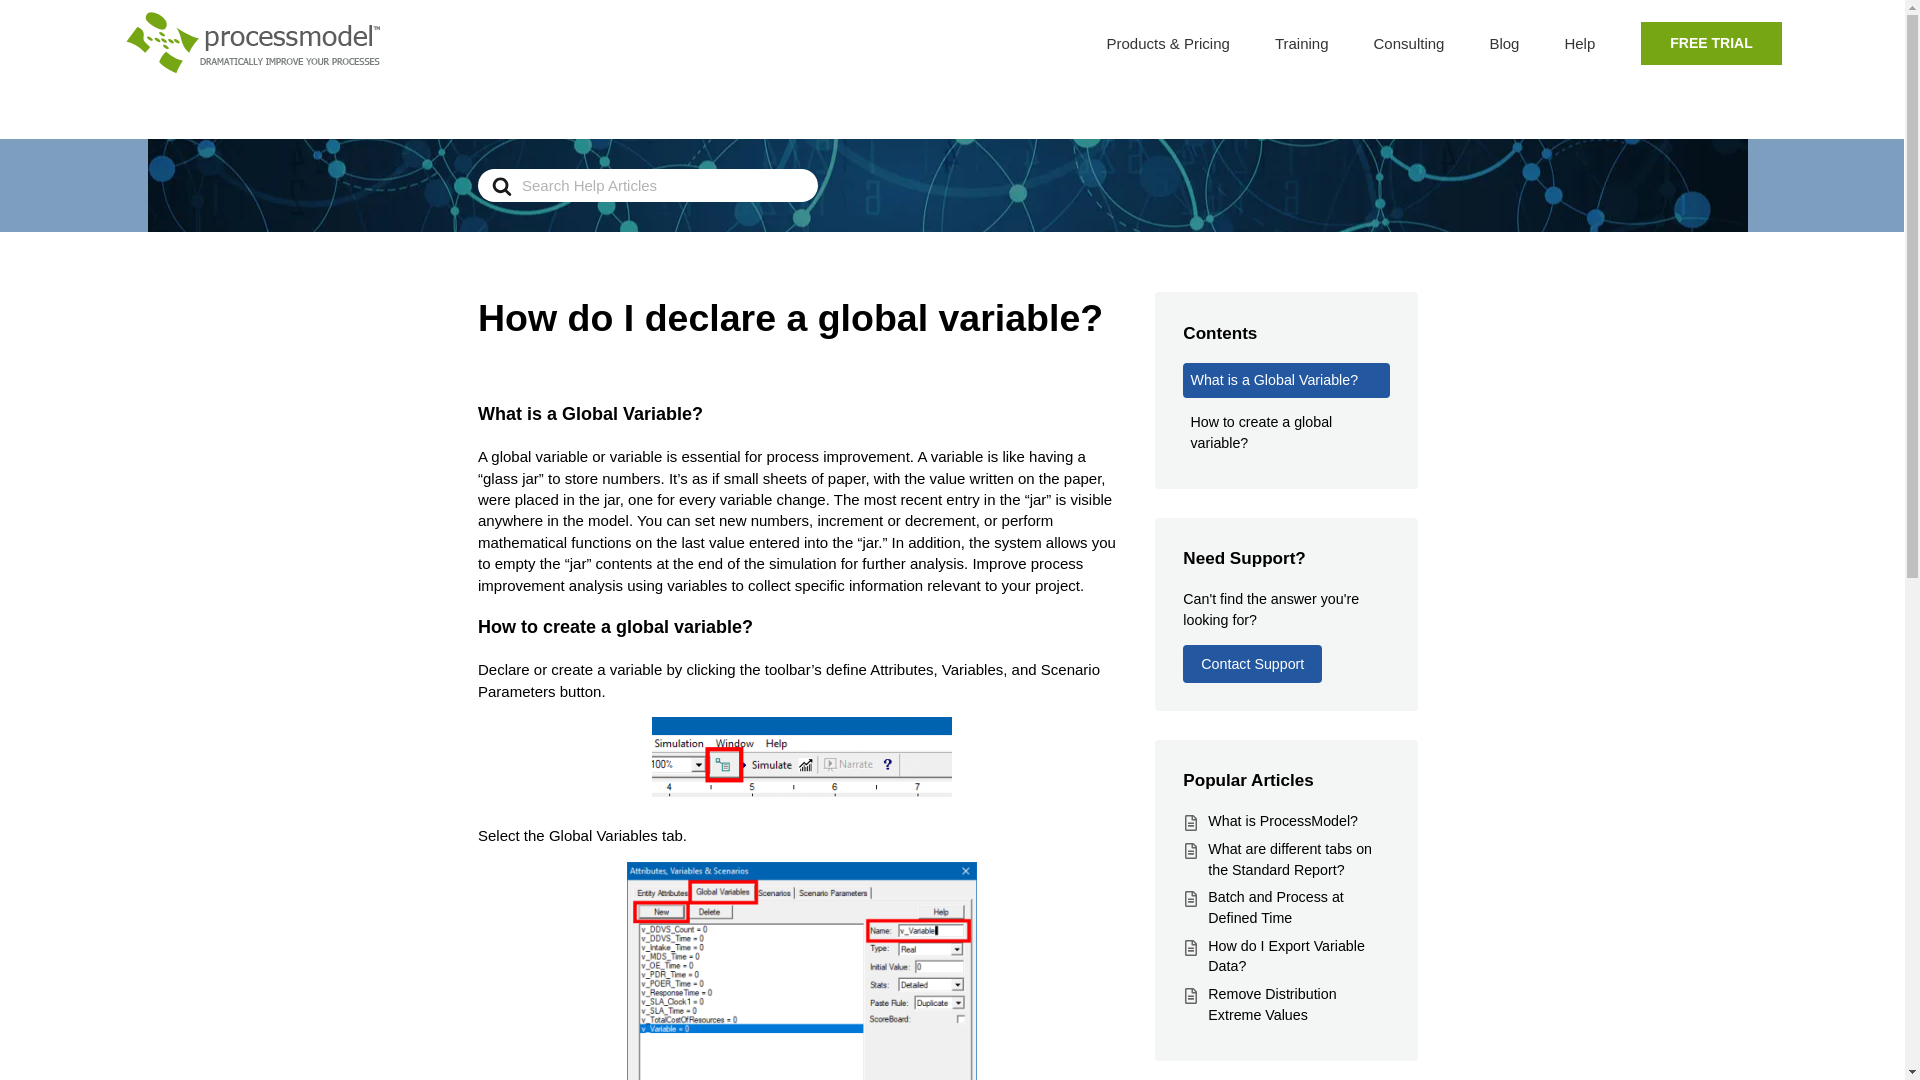 The image size is (1920, 1080). Describe the element at coordinates (1285, 433) in the screenshot. I see `How to create a global variable?` at that location.